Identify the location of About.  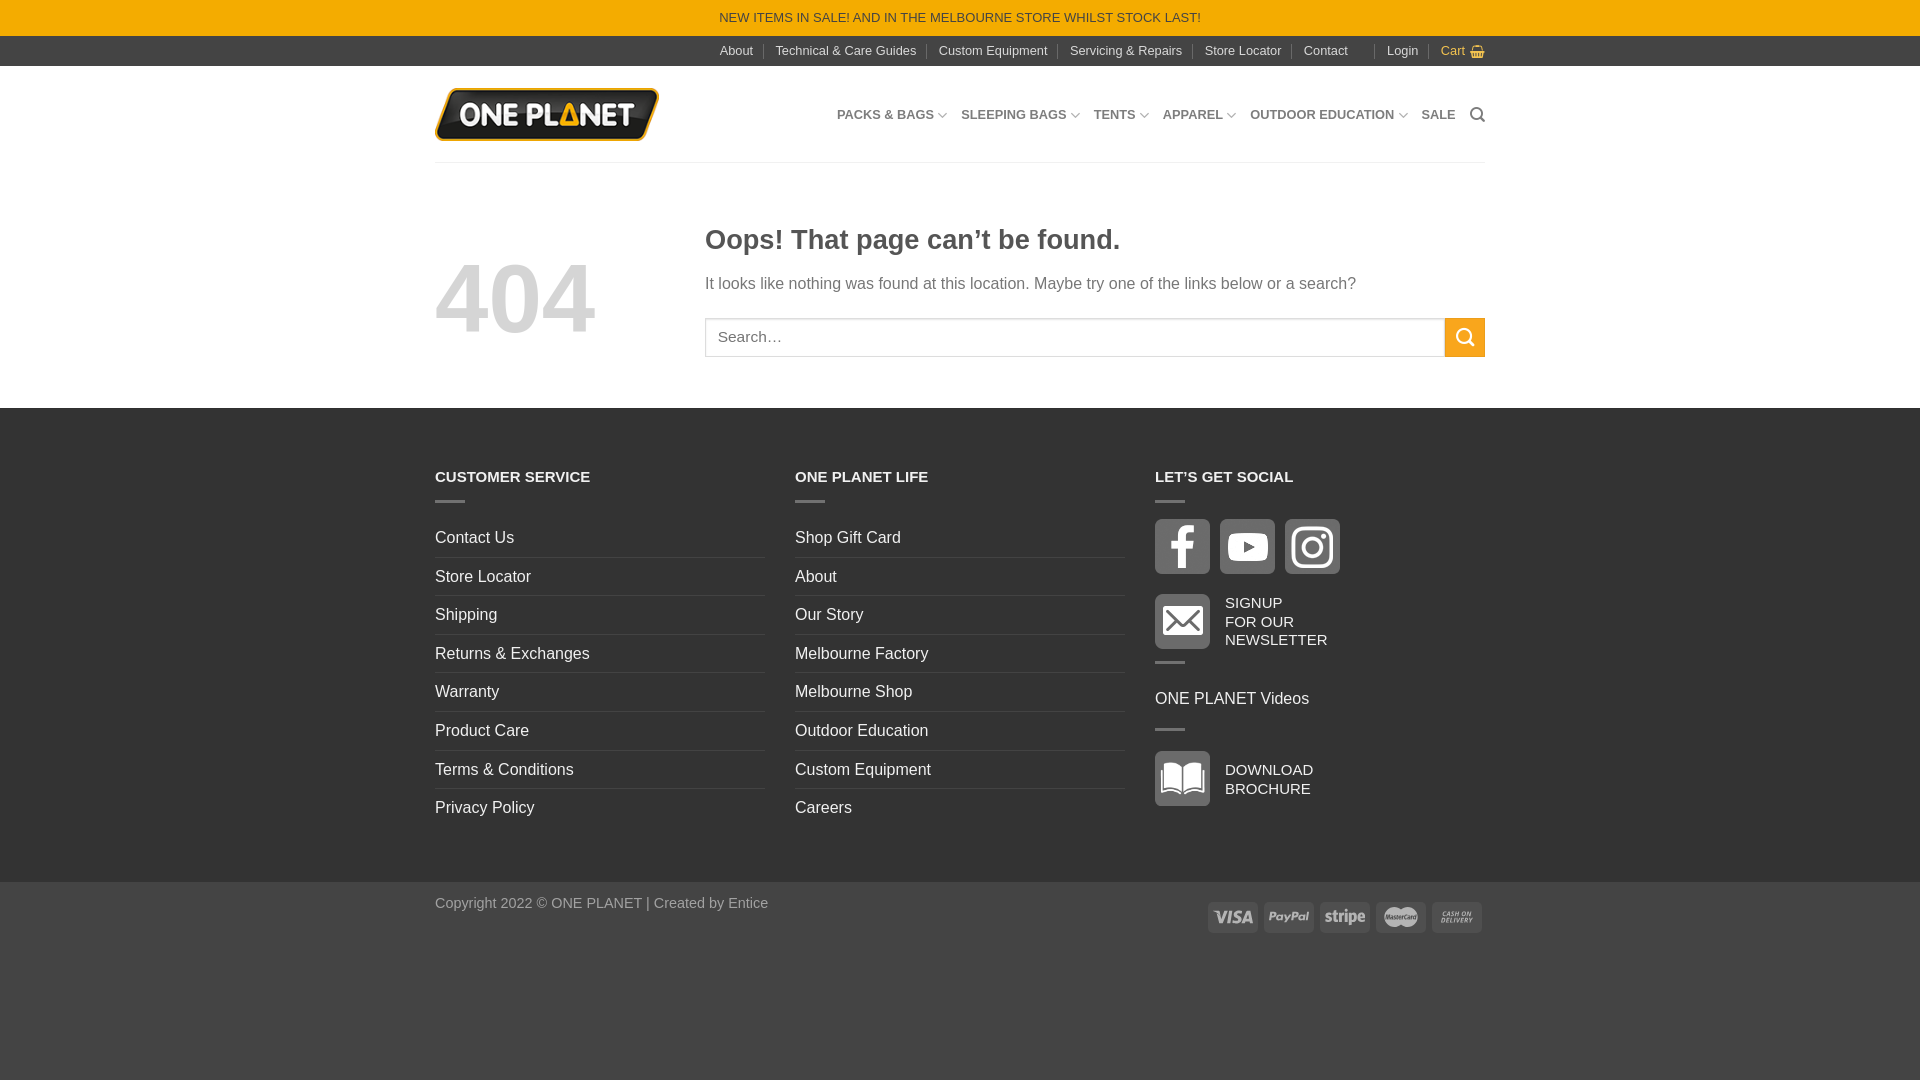
(736, 51).